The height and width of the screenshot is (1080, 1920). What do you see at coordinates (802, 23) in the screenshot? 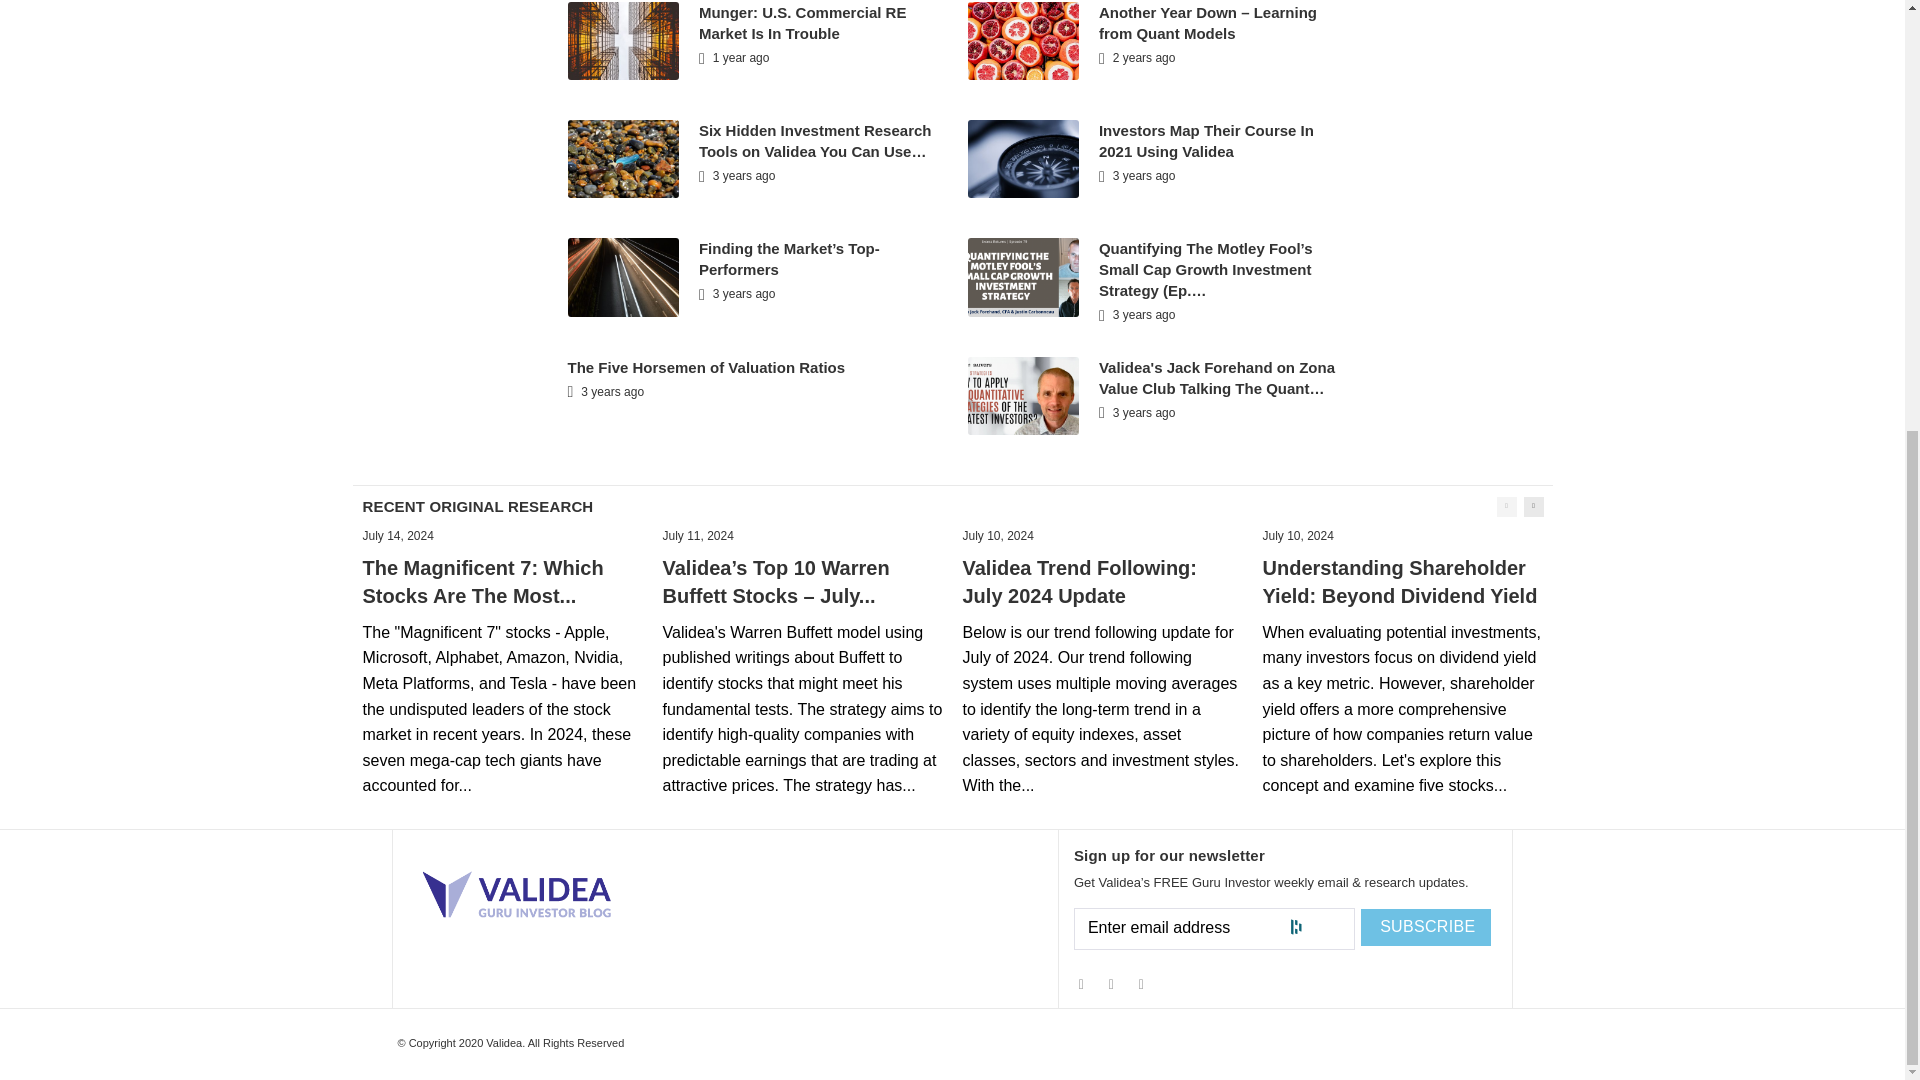
I see `Munger: U.S. Commercial RE Market Is In Trouble` at bounding box center [802, 23].